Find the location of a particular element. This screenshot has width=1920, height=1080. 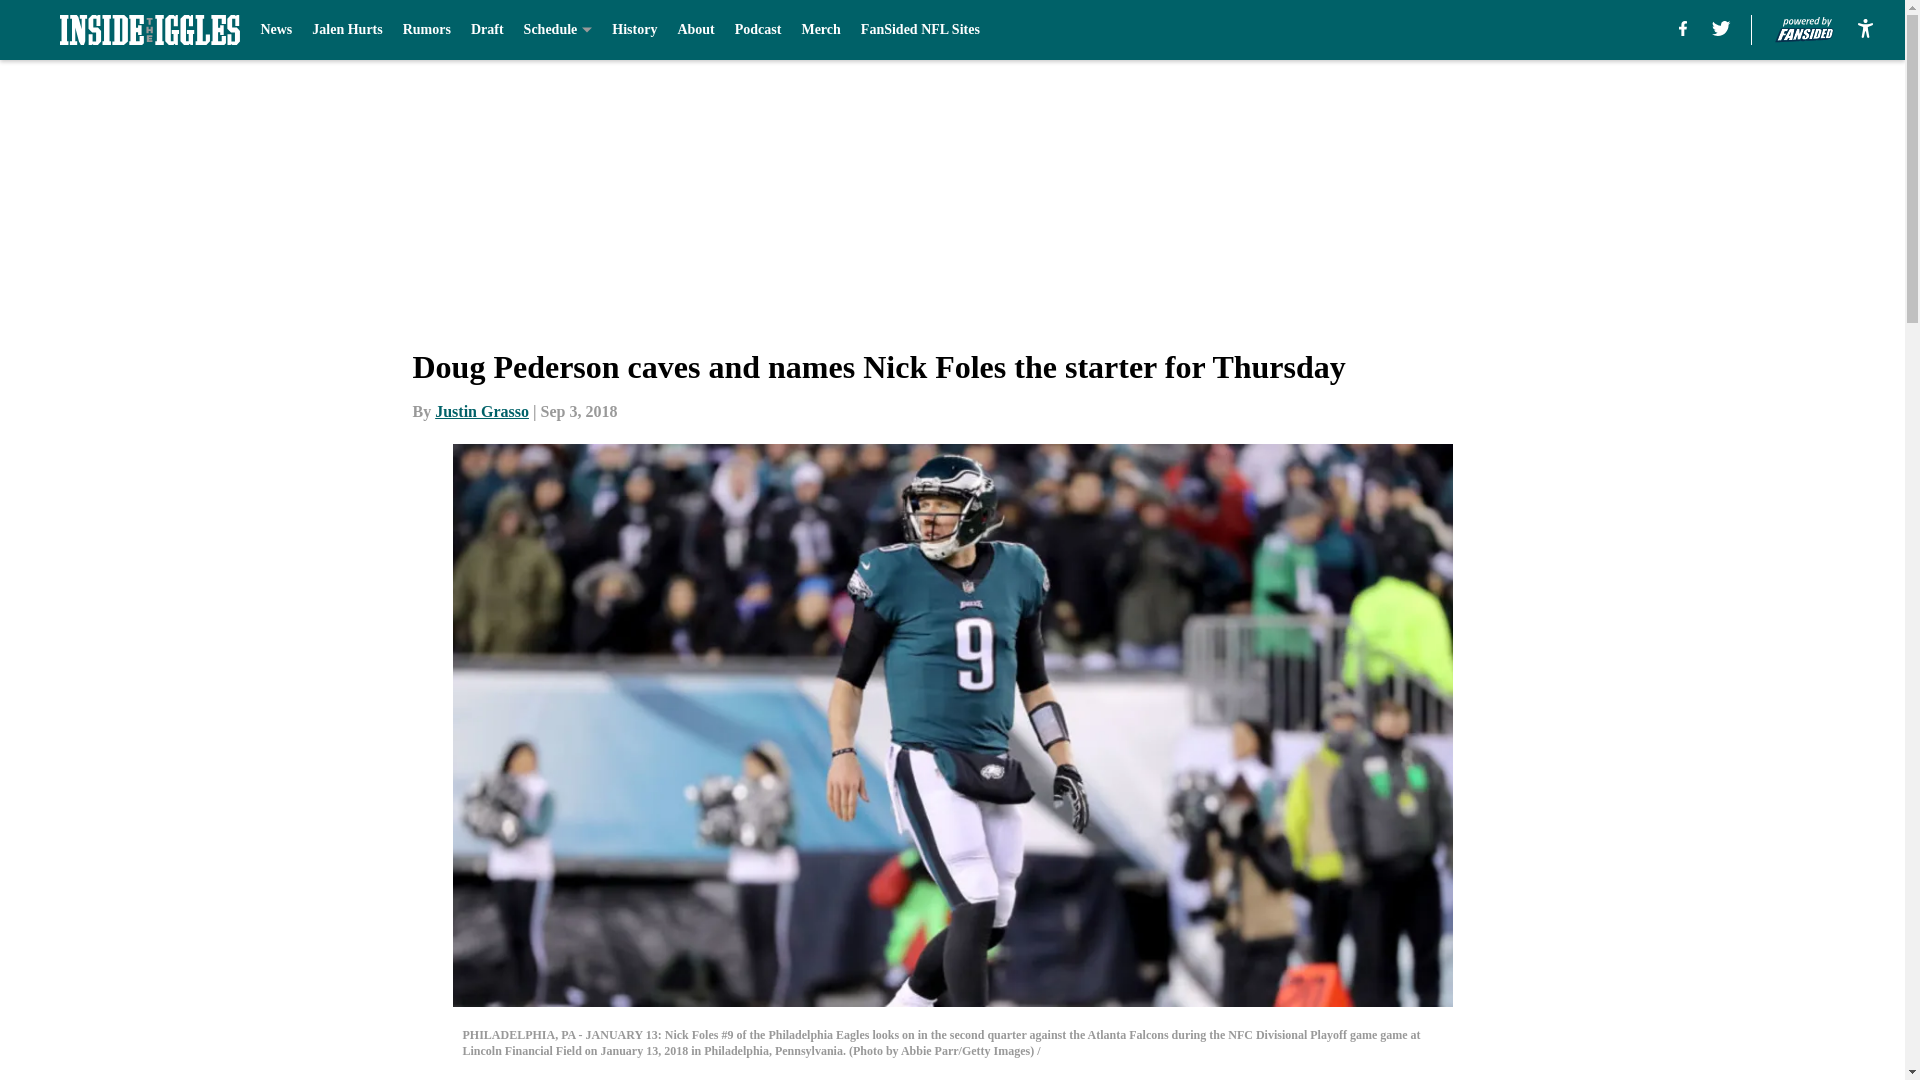

History is located at coordinates (634, 30).